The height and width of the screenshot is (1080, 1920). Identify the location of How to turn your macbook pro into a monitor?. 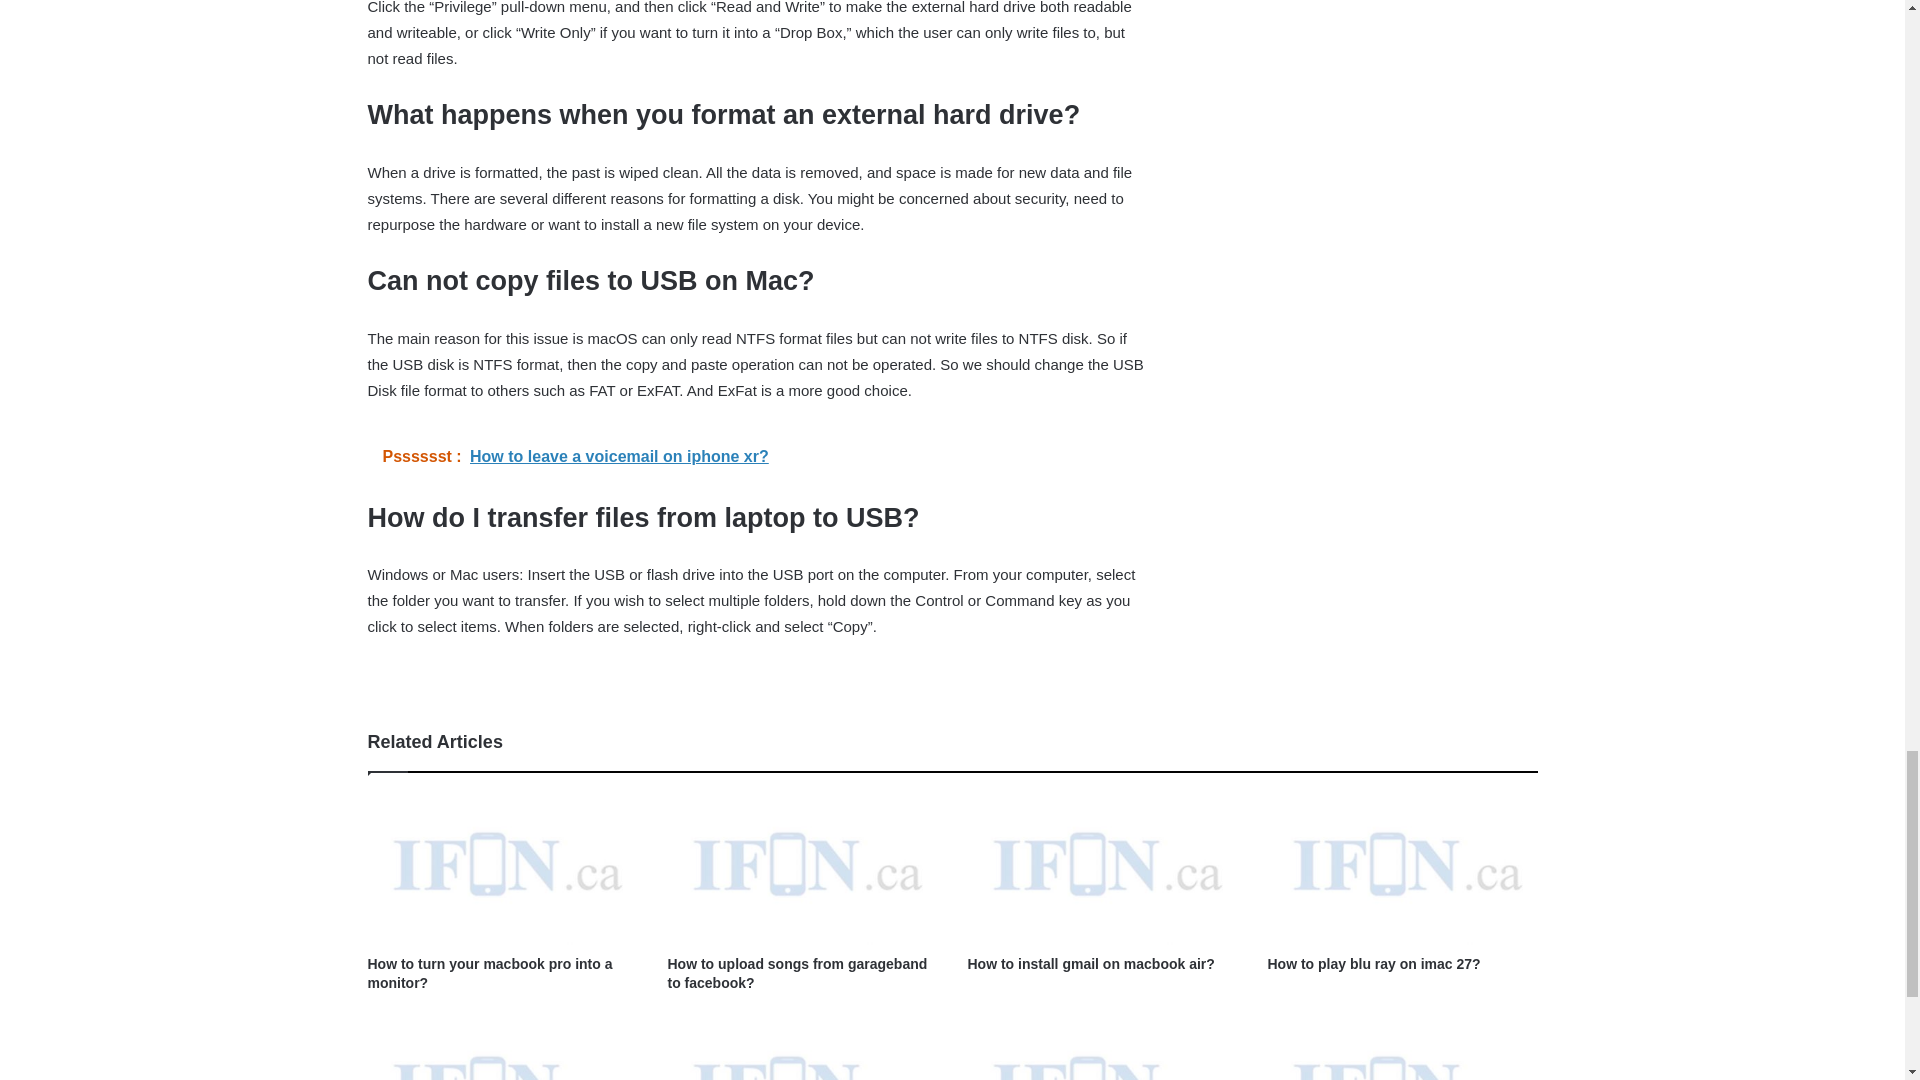
(490, 973).